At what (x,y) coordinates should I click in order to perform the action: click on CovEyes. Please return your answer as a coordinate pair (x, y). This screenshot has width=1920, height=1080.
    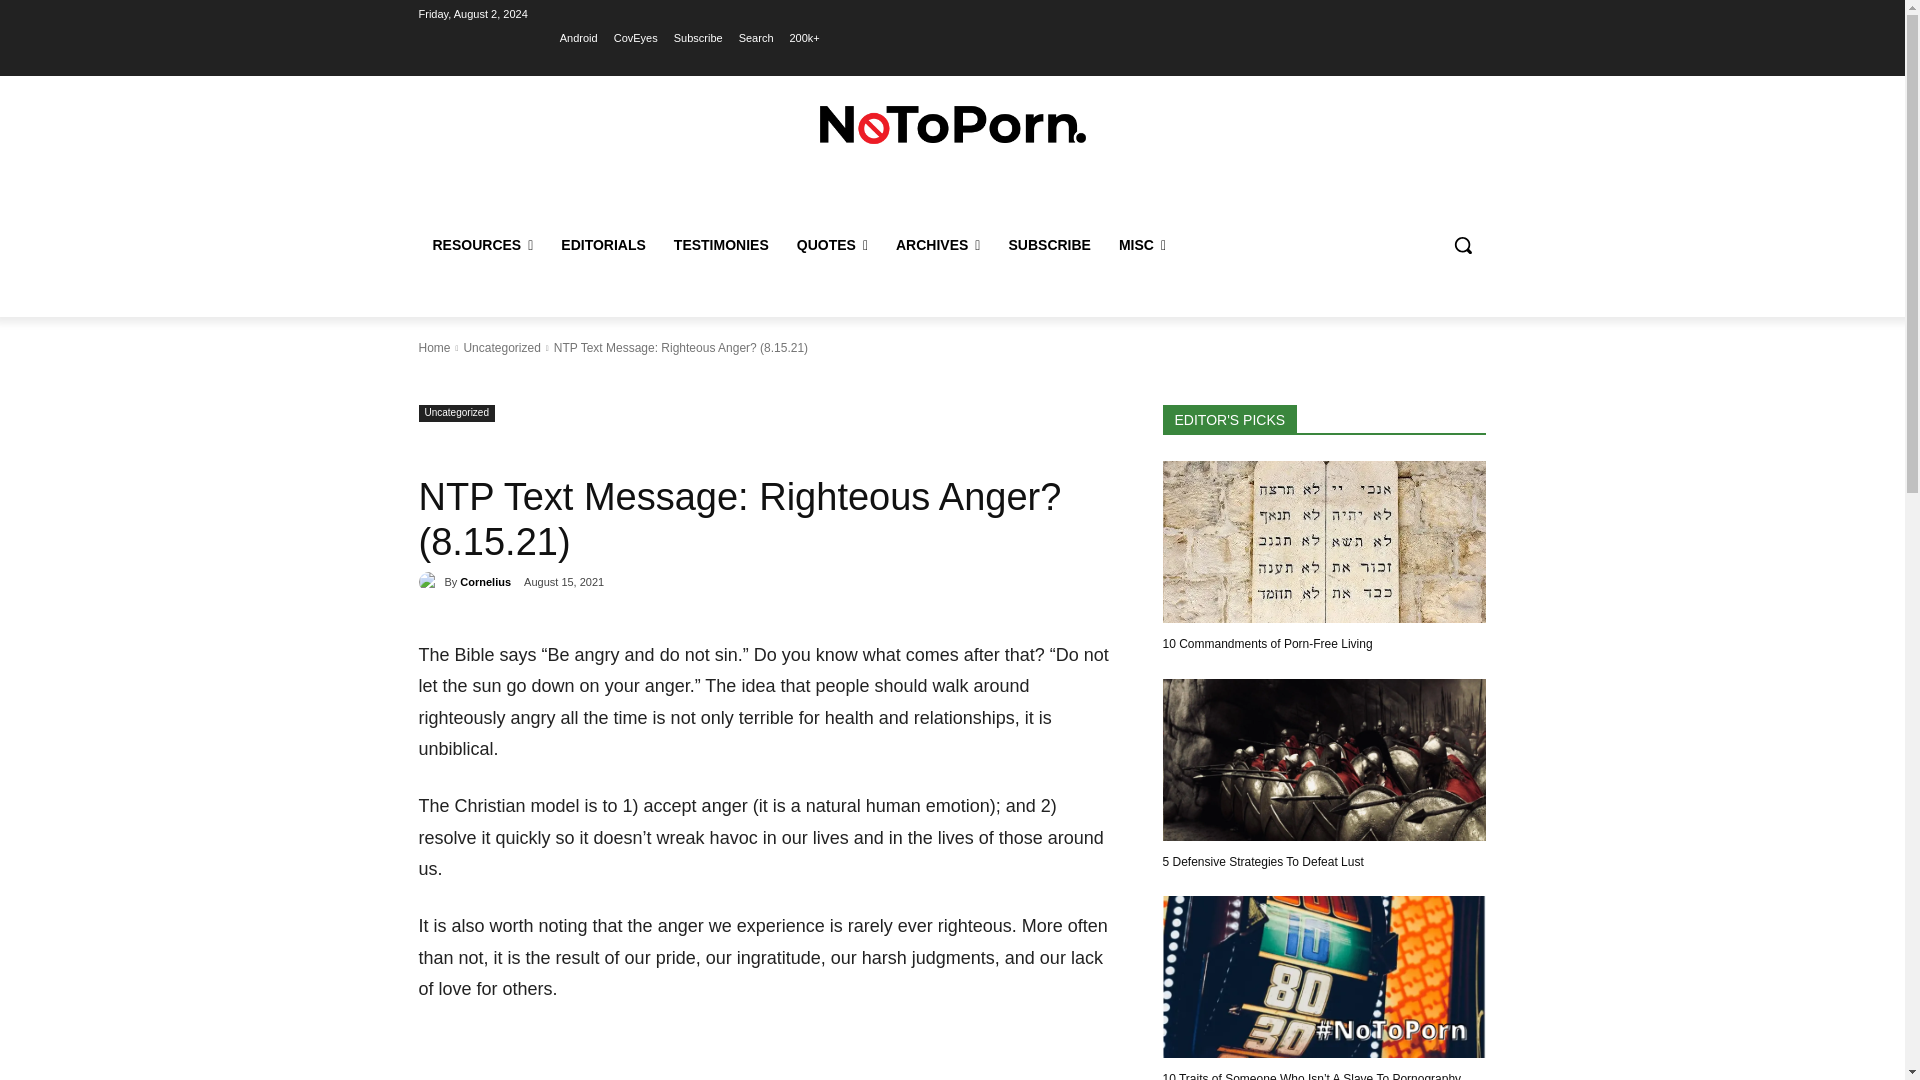
    Looking at the image, I should click on (636, 37).